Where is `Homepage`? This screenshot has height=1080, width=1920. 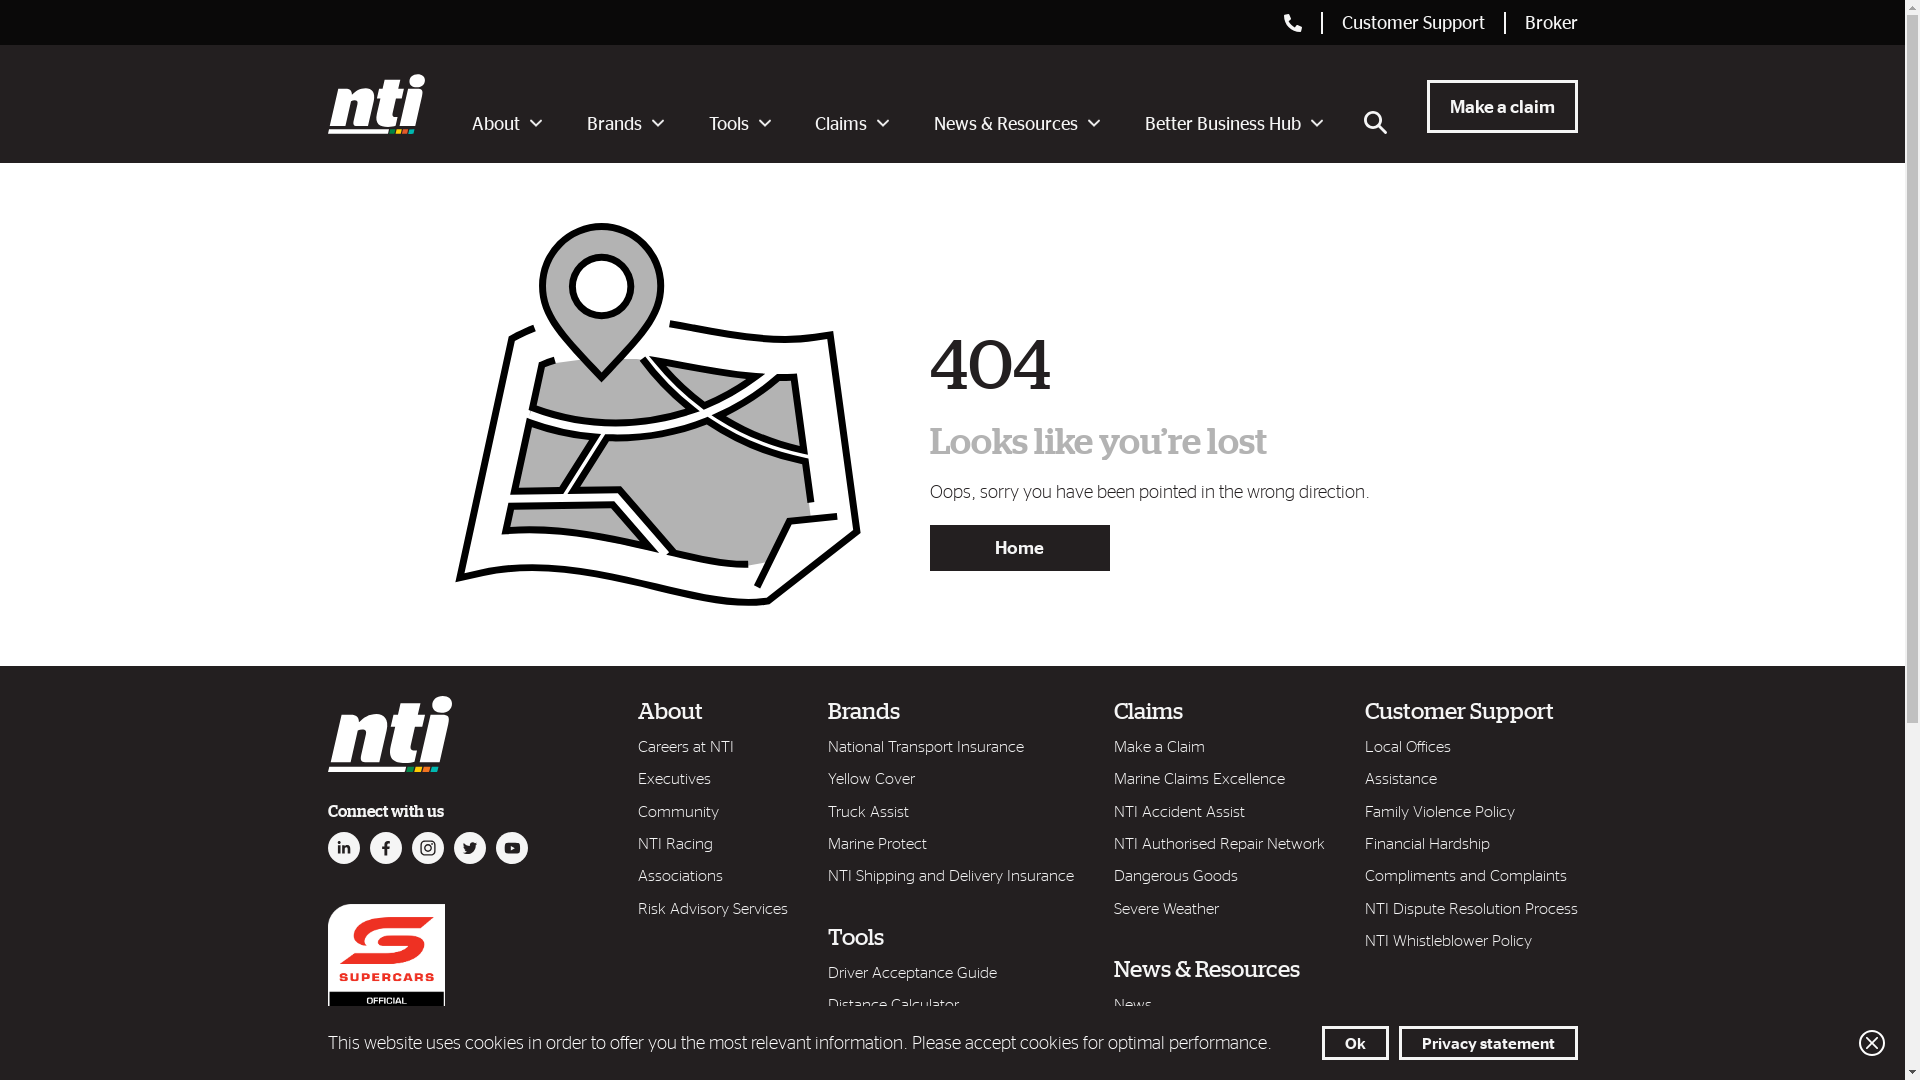 Homepage is located at coordinates (390, 734).